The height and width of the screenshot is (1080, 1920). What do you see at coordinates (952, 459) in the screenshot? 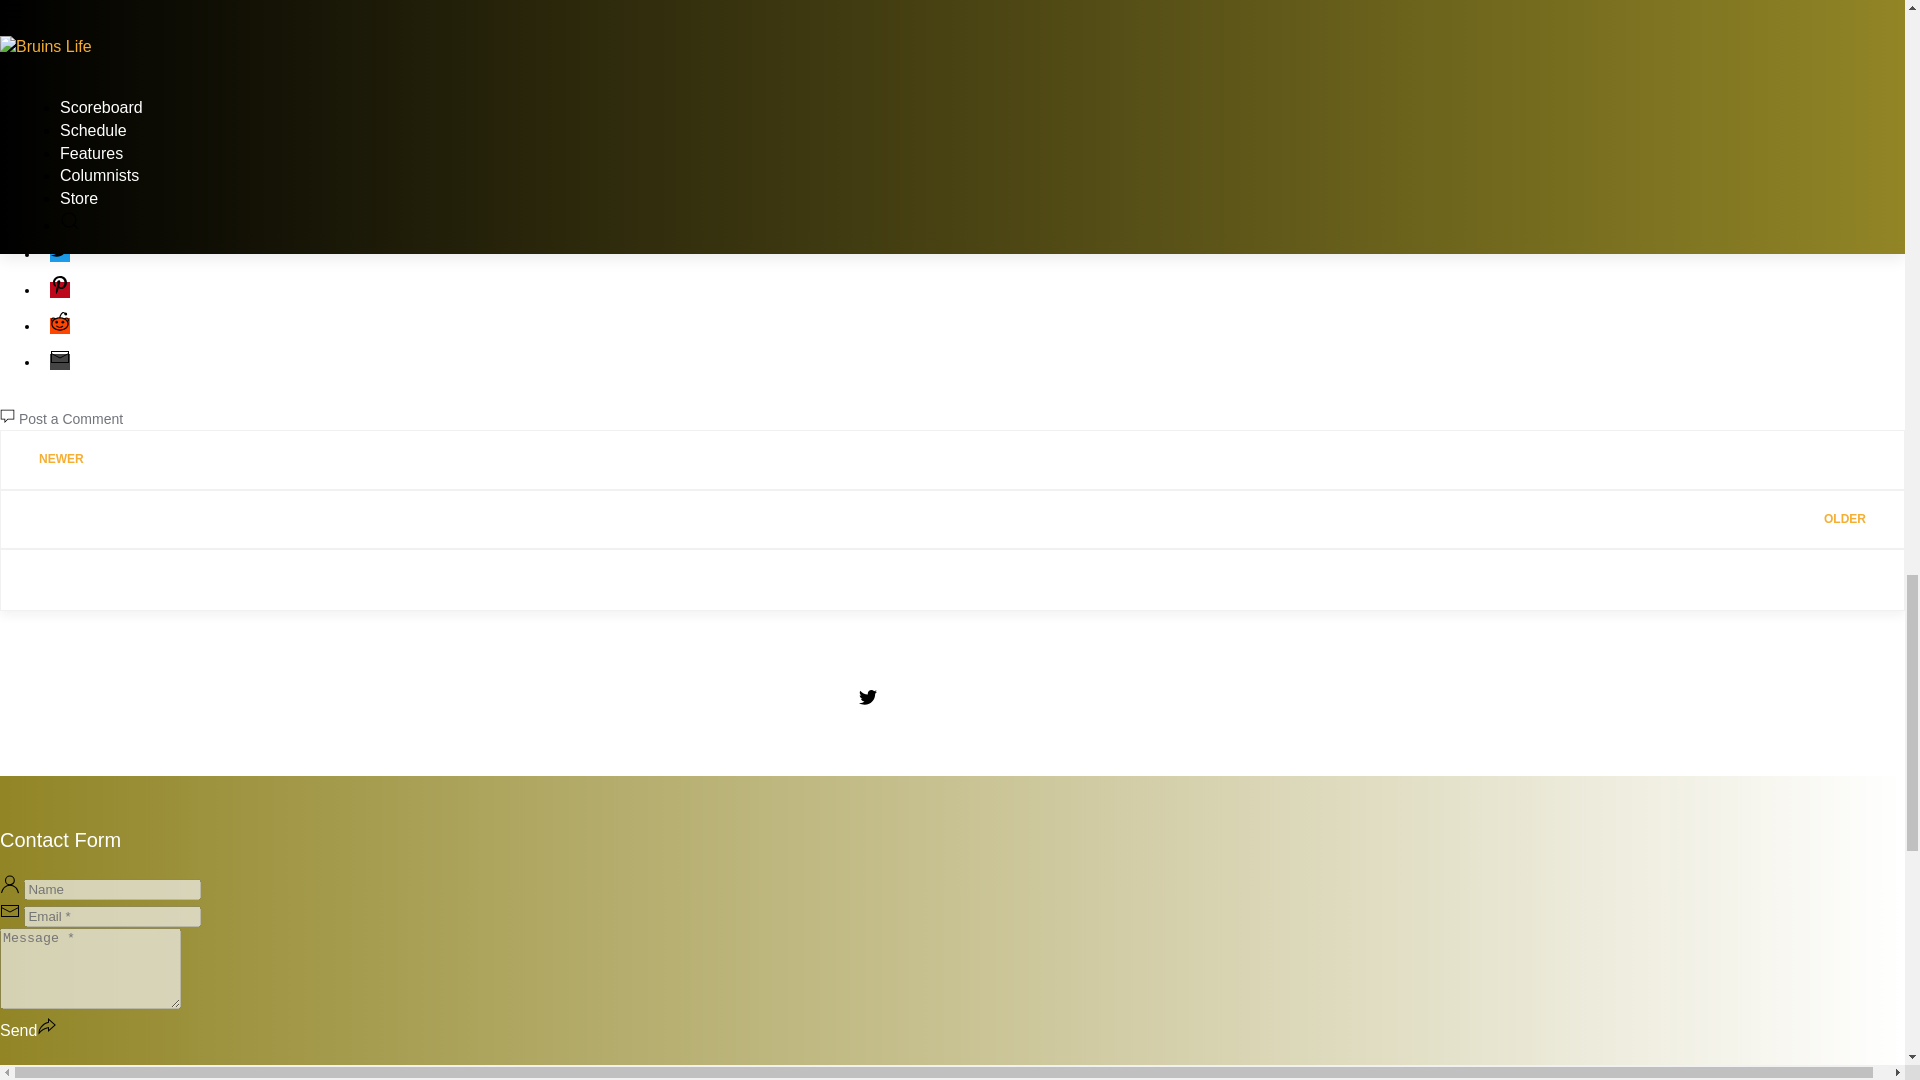
I see `NEWER` at bounding box center [952, 459].